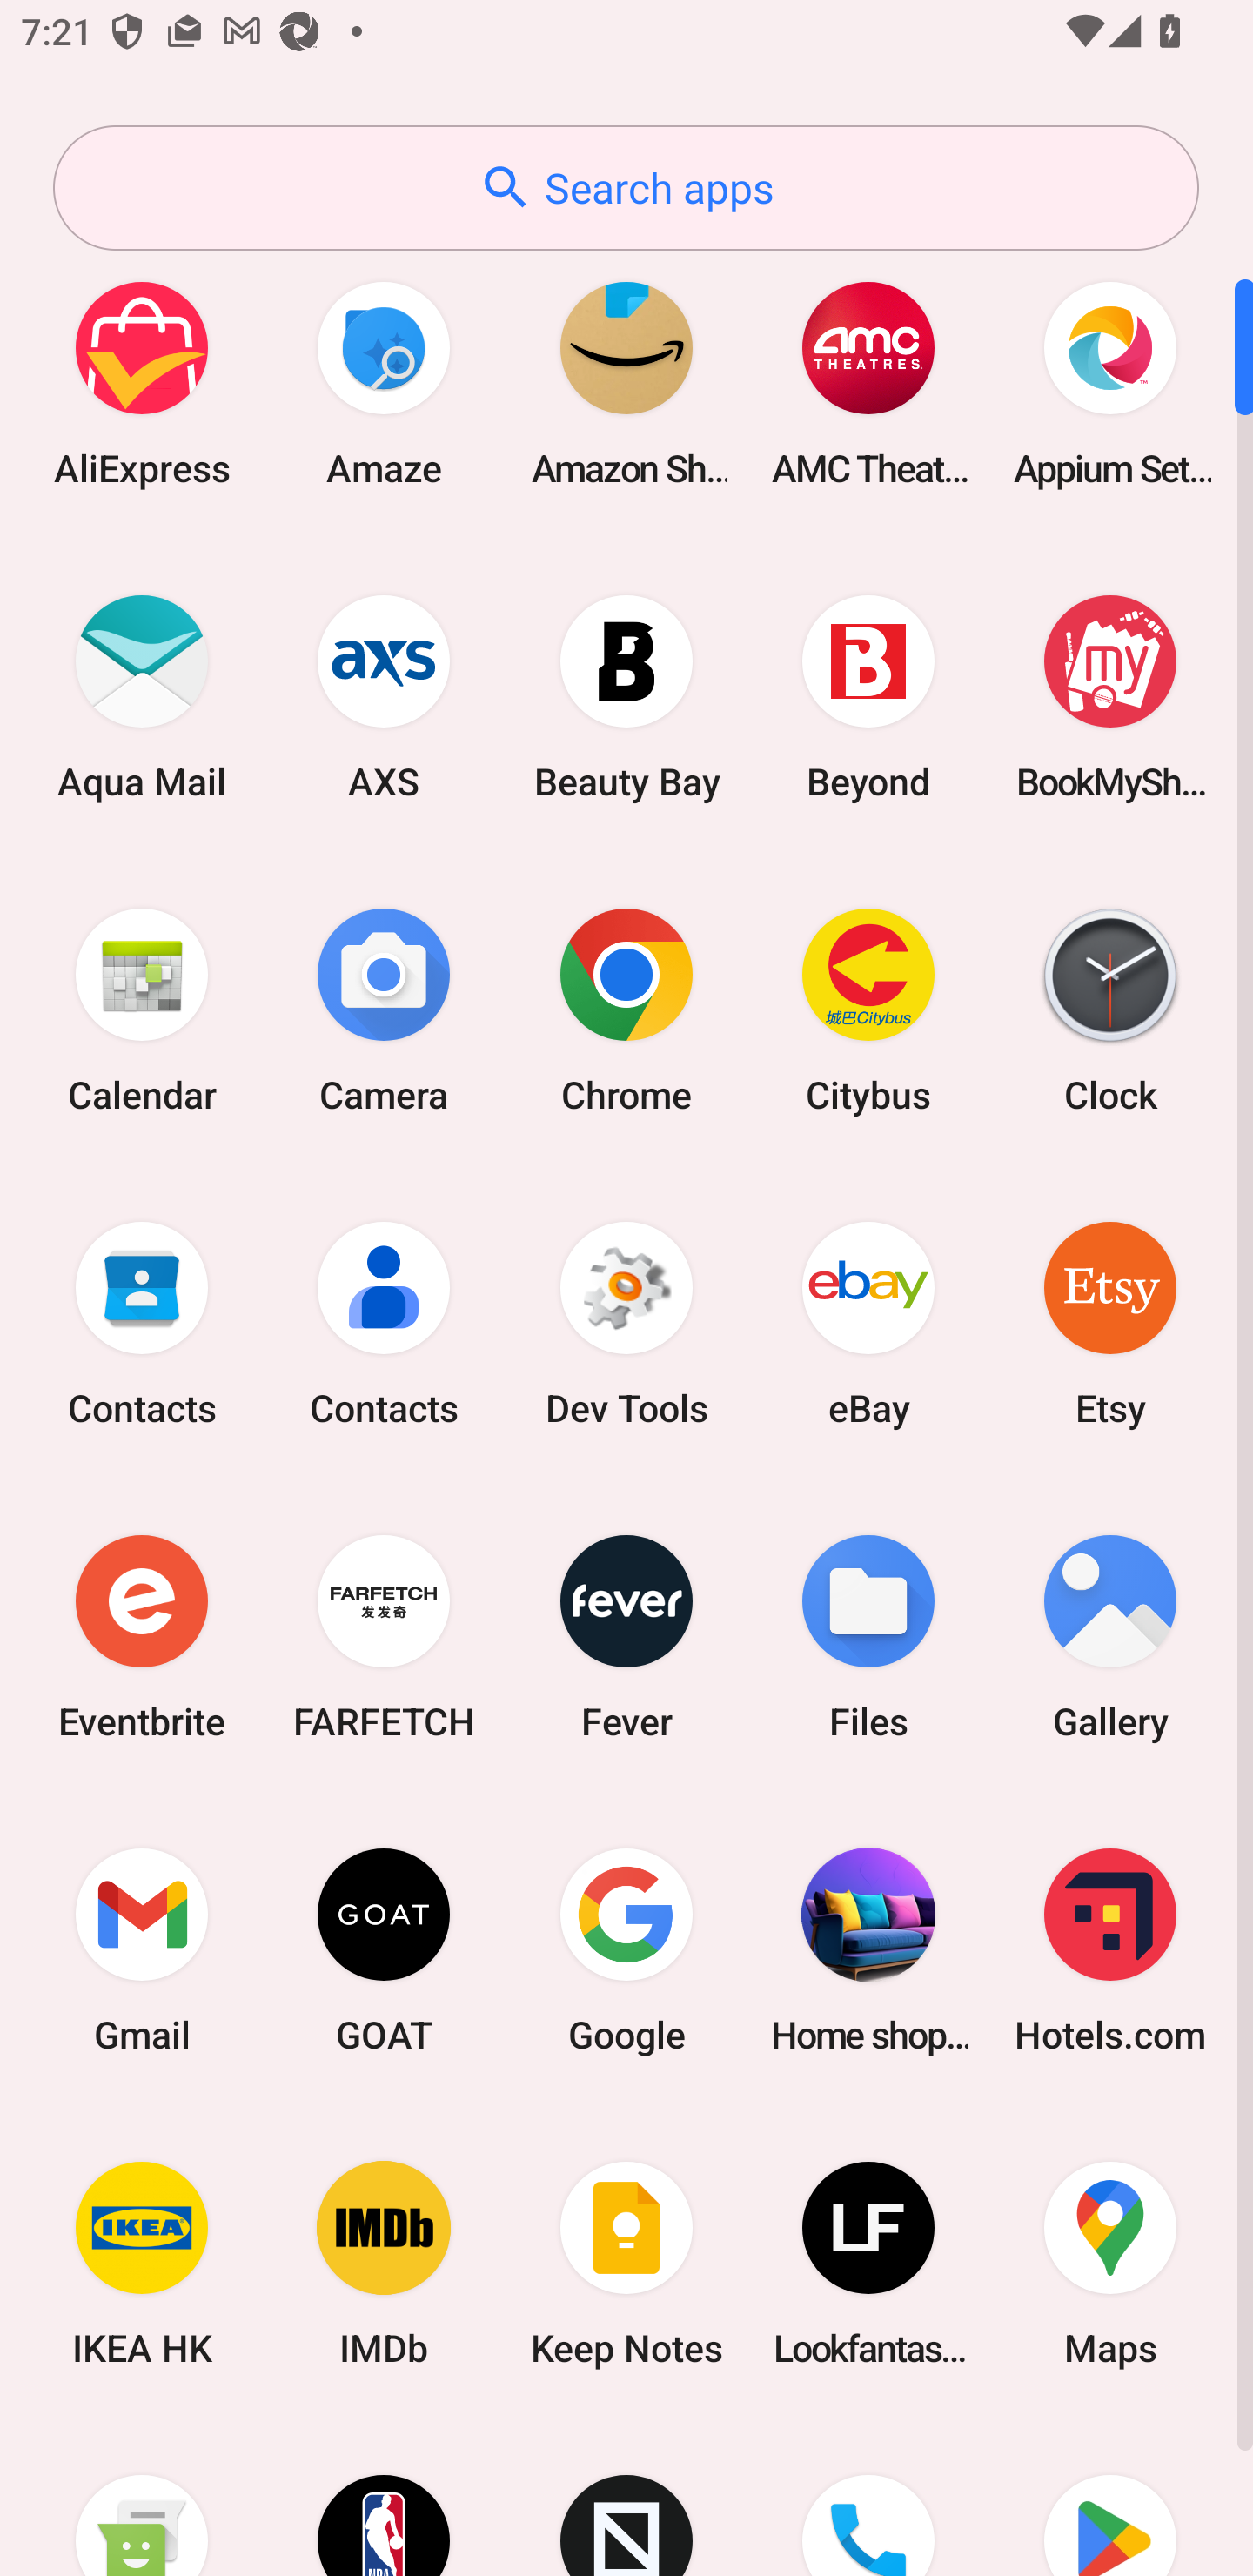 This screenshot has height=2576, width=1253. Describe the element at coordinates (384, 2499) in the screenshot. I see `NBA` at that location.